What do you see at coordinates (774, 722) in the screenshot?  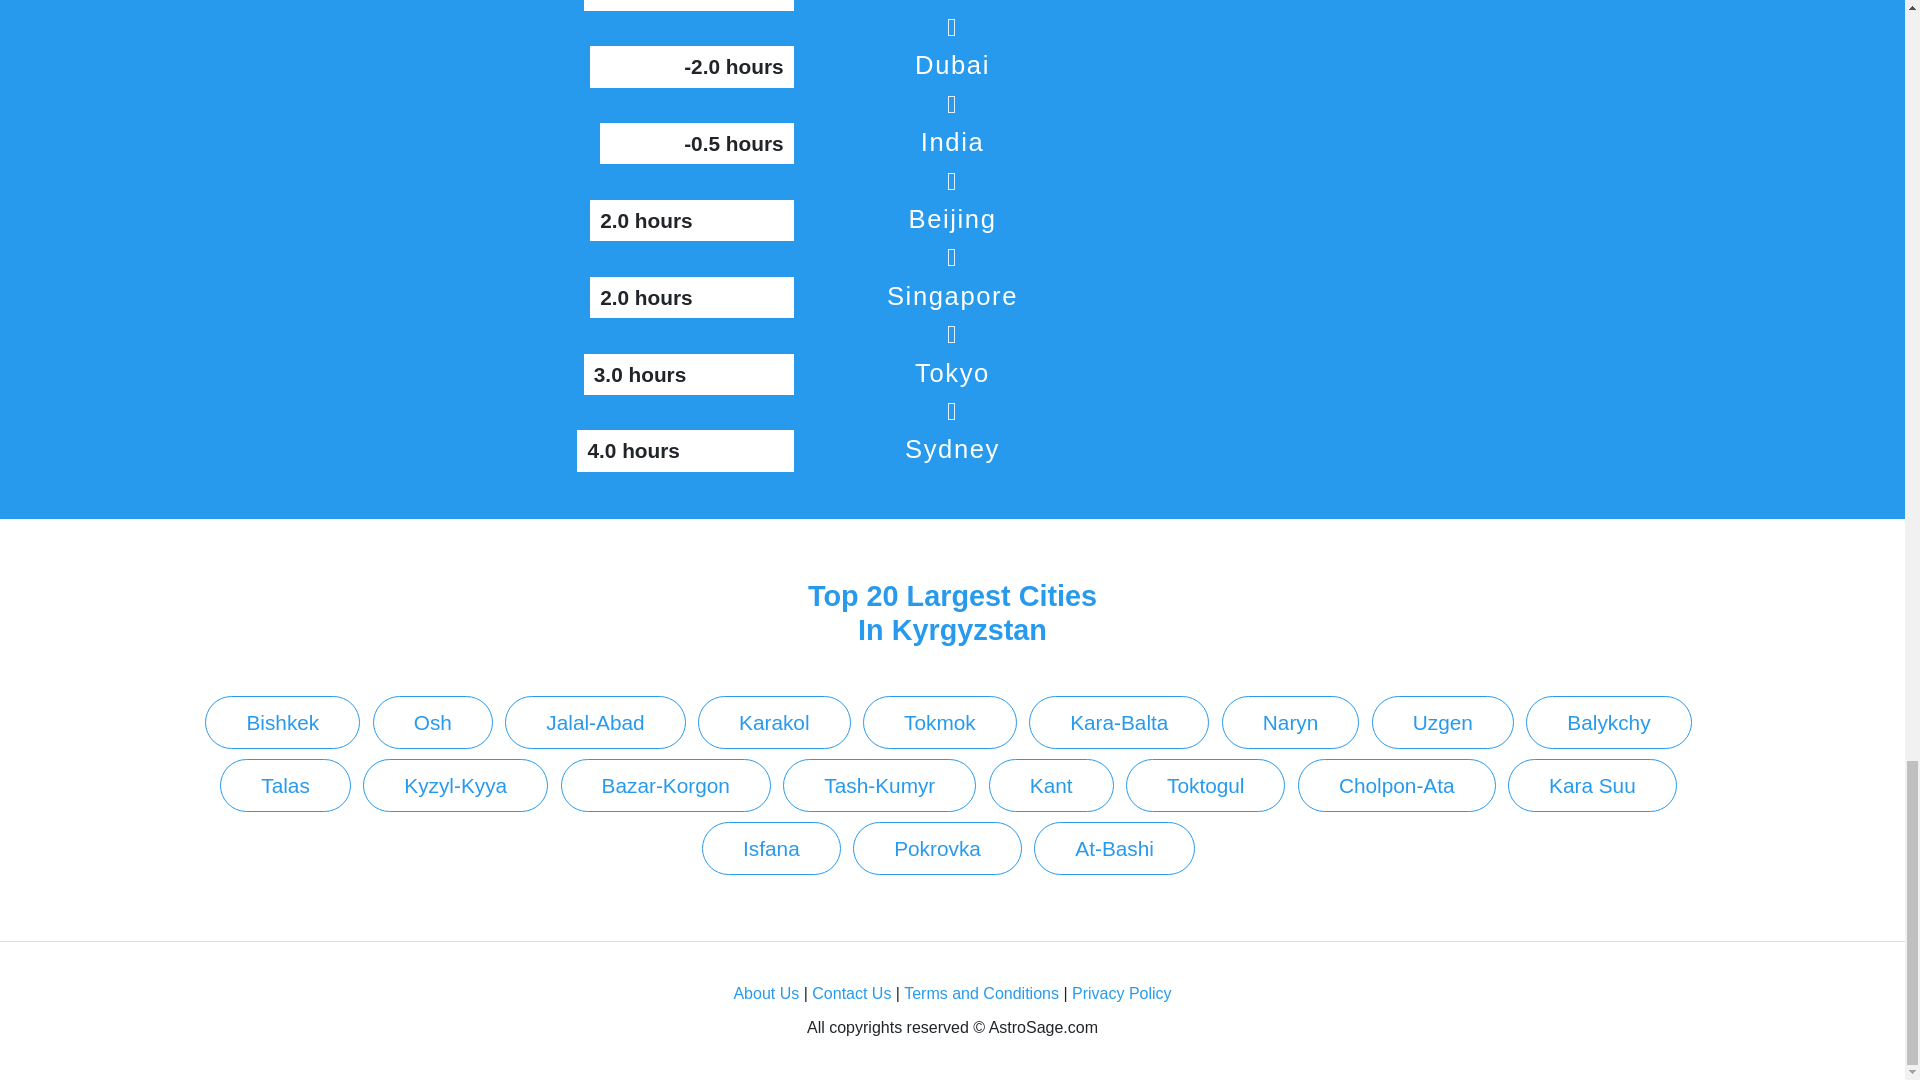 I see `Karakol` at bounding box center [774, 722].